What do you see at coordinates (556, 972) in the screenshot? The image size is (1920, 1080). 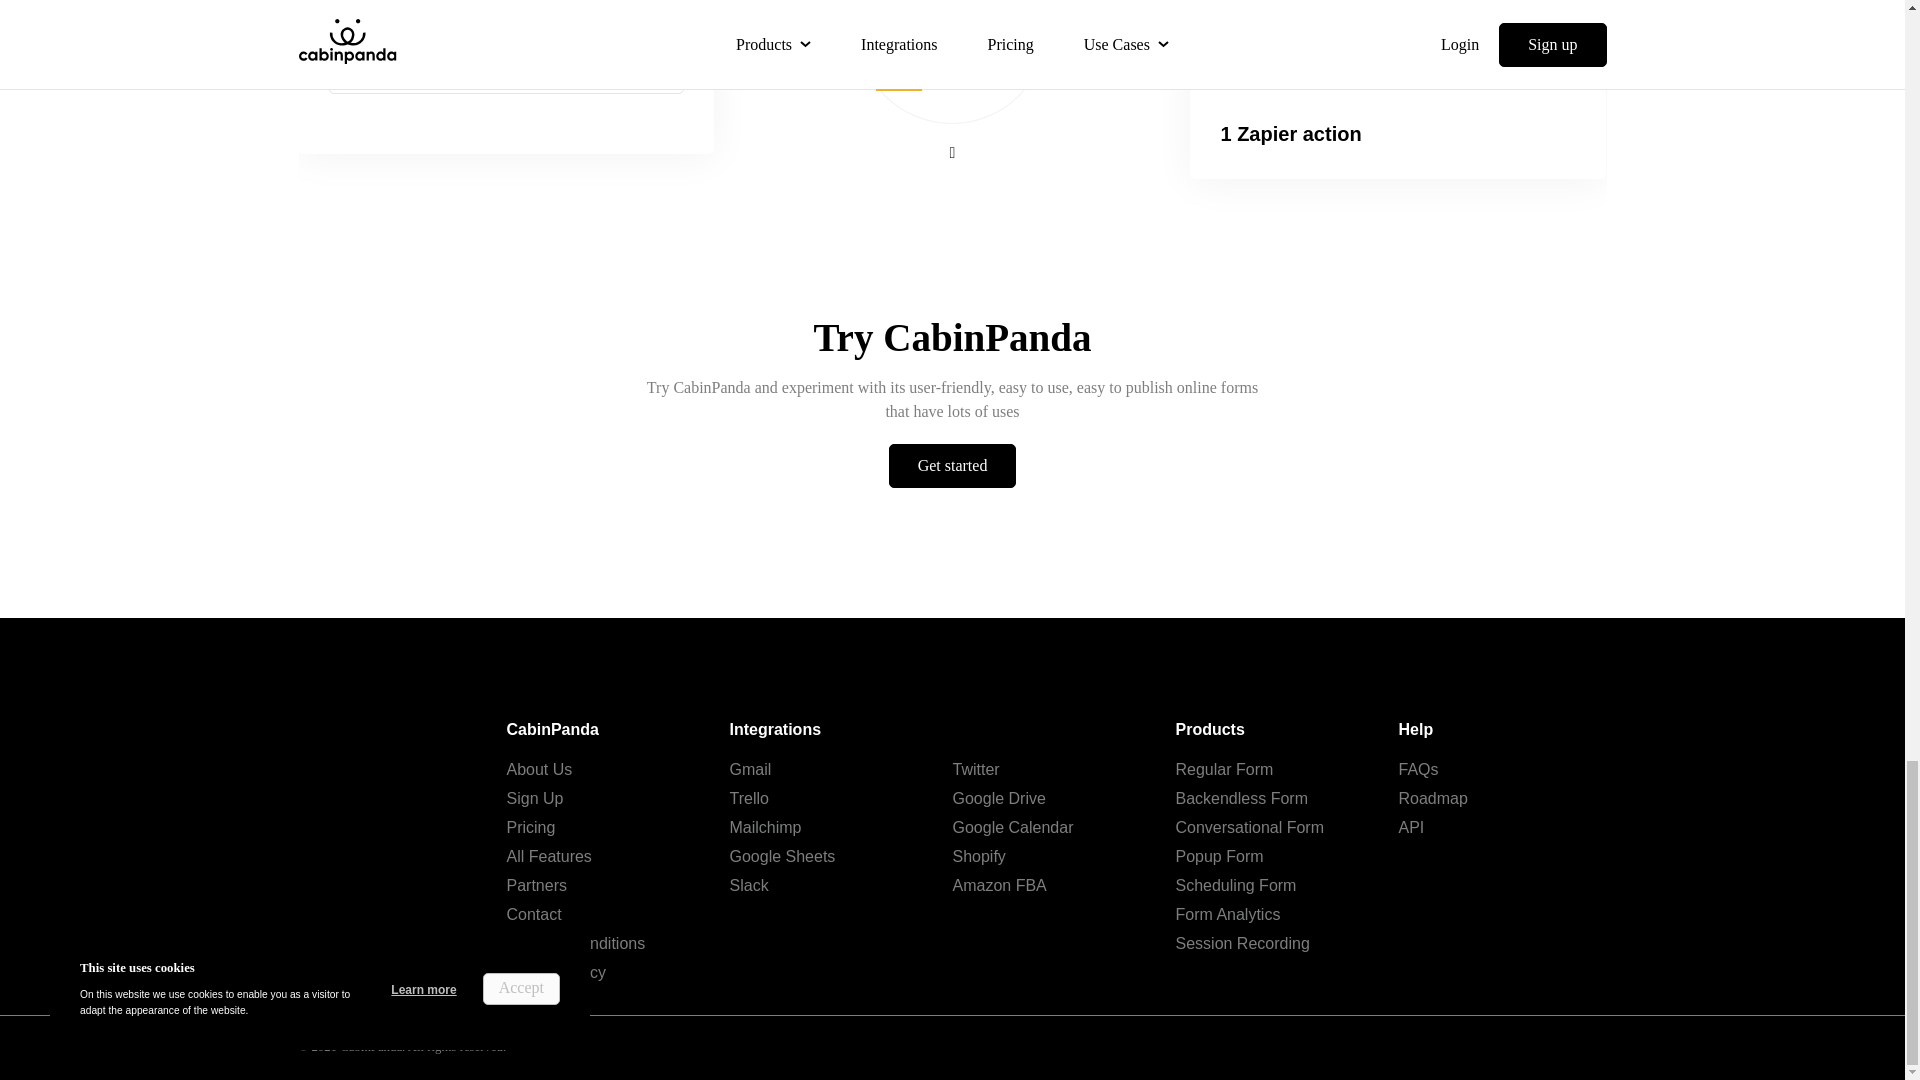 I see `Privacy Policy` at bounding box center [556, 972].